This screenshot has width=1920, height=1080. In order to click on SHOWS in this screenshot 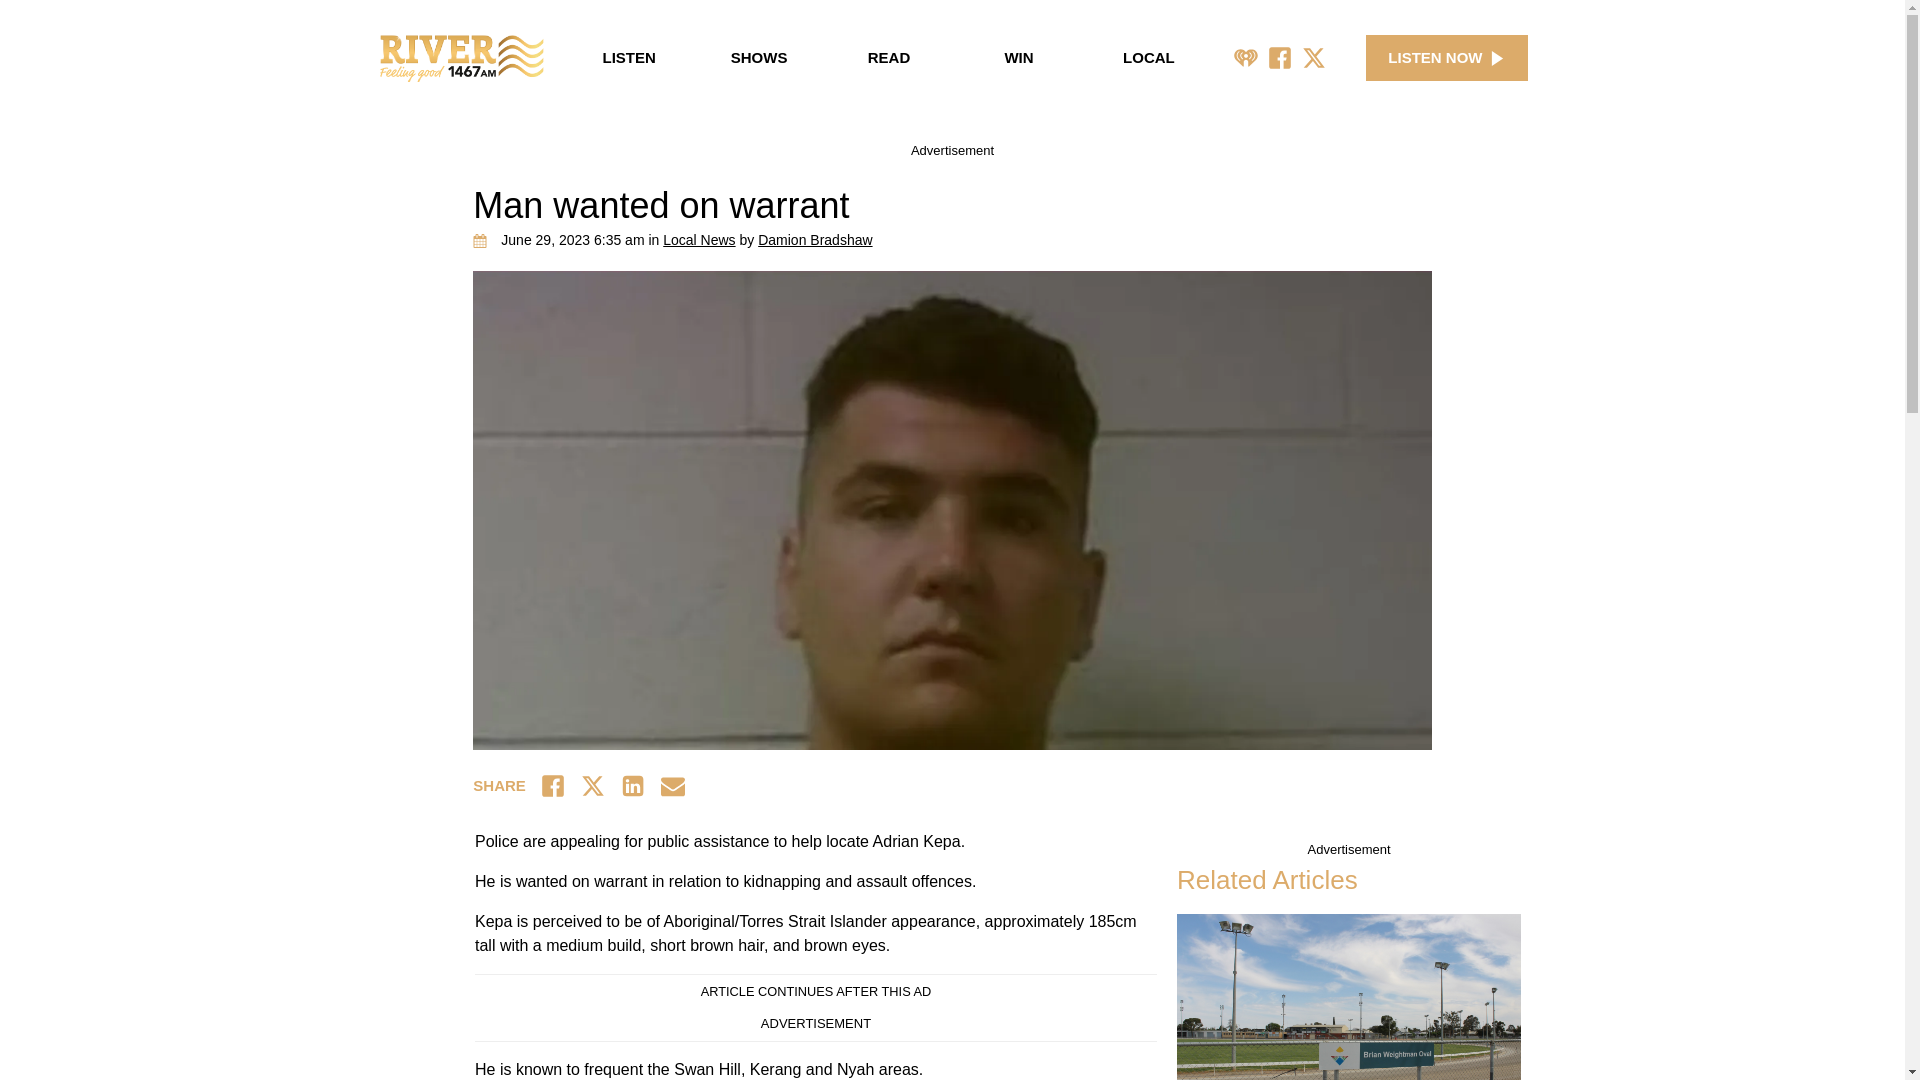, I will do `click(758, 58)`.